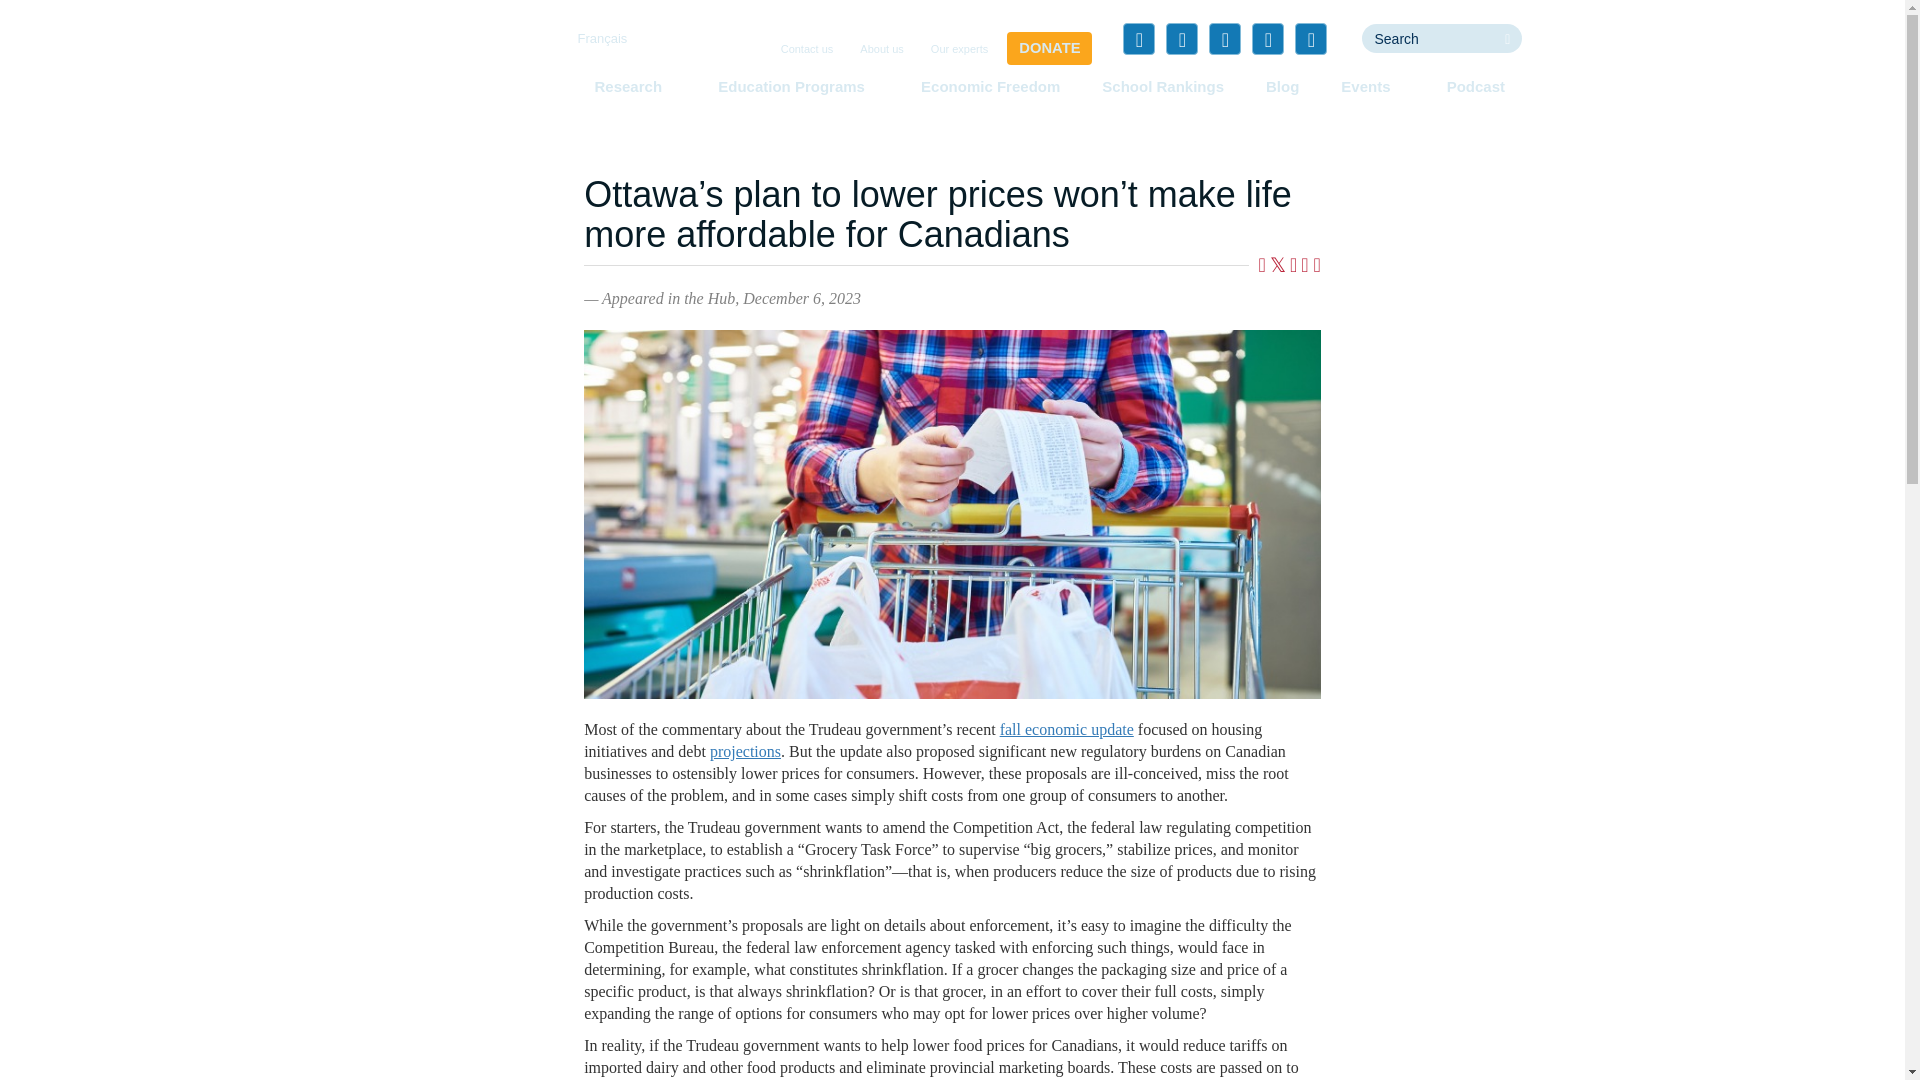 This screenshot has width=1920, height=1080. Describe the element at coordinates (1163, 86) in the screenshot. I see `School Rankings` at that location.